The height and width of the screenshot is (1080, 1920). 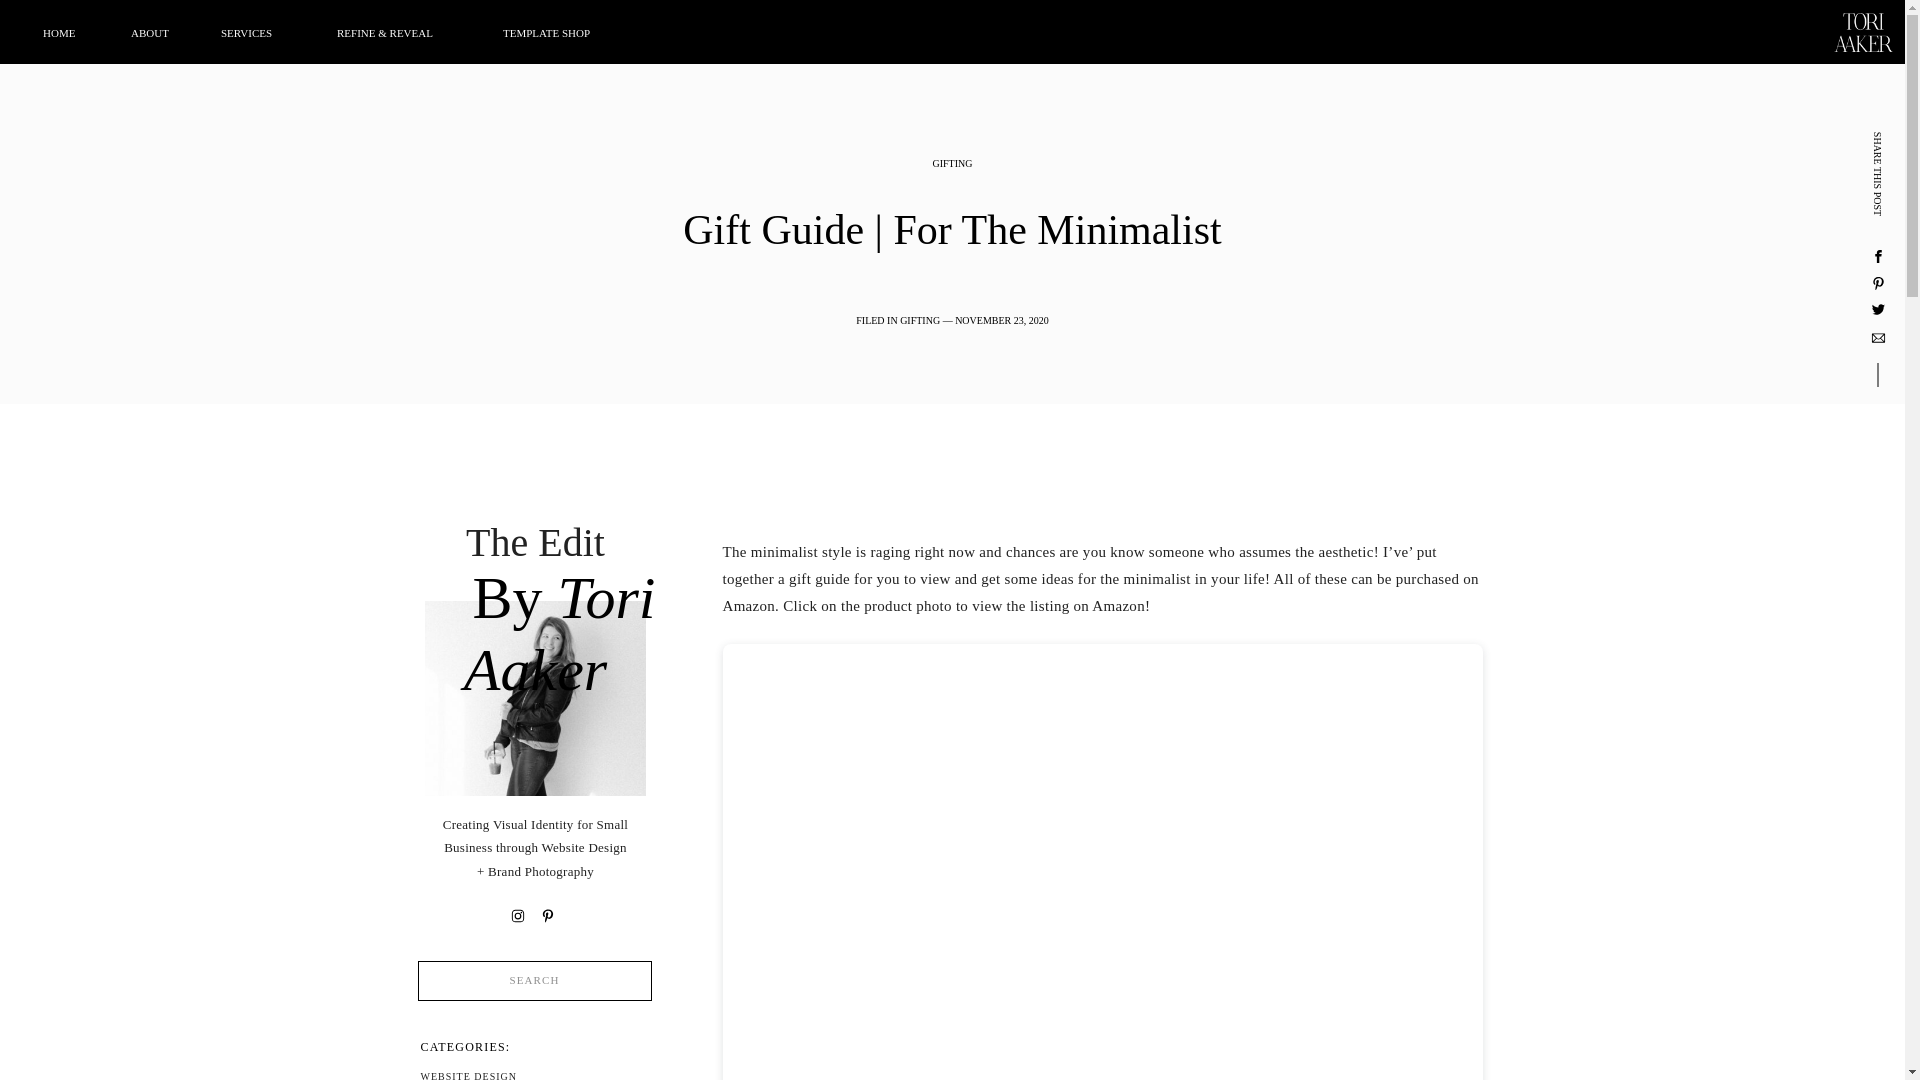 What do you see at coordinates (260, 36) in the screenshot?
I see `SERVICES` at bounding box center [260, 36].